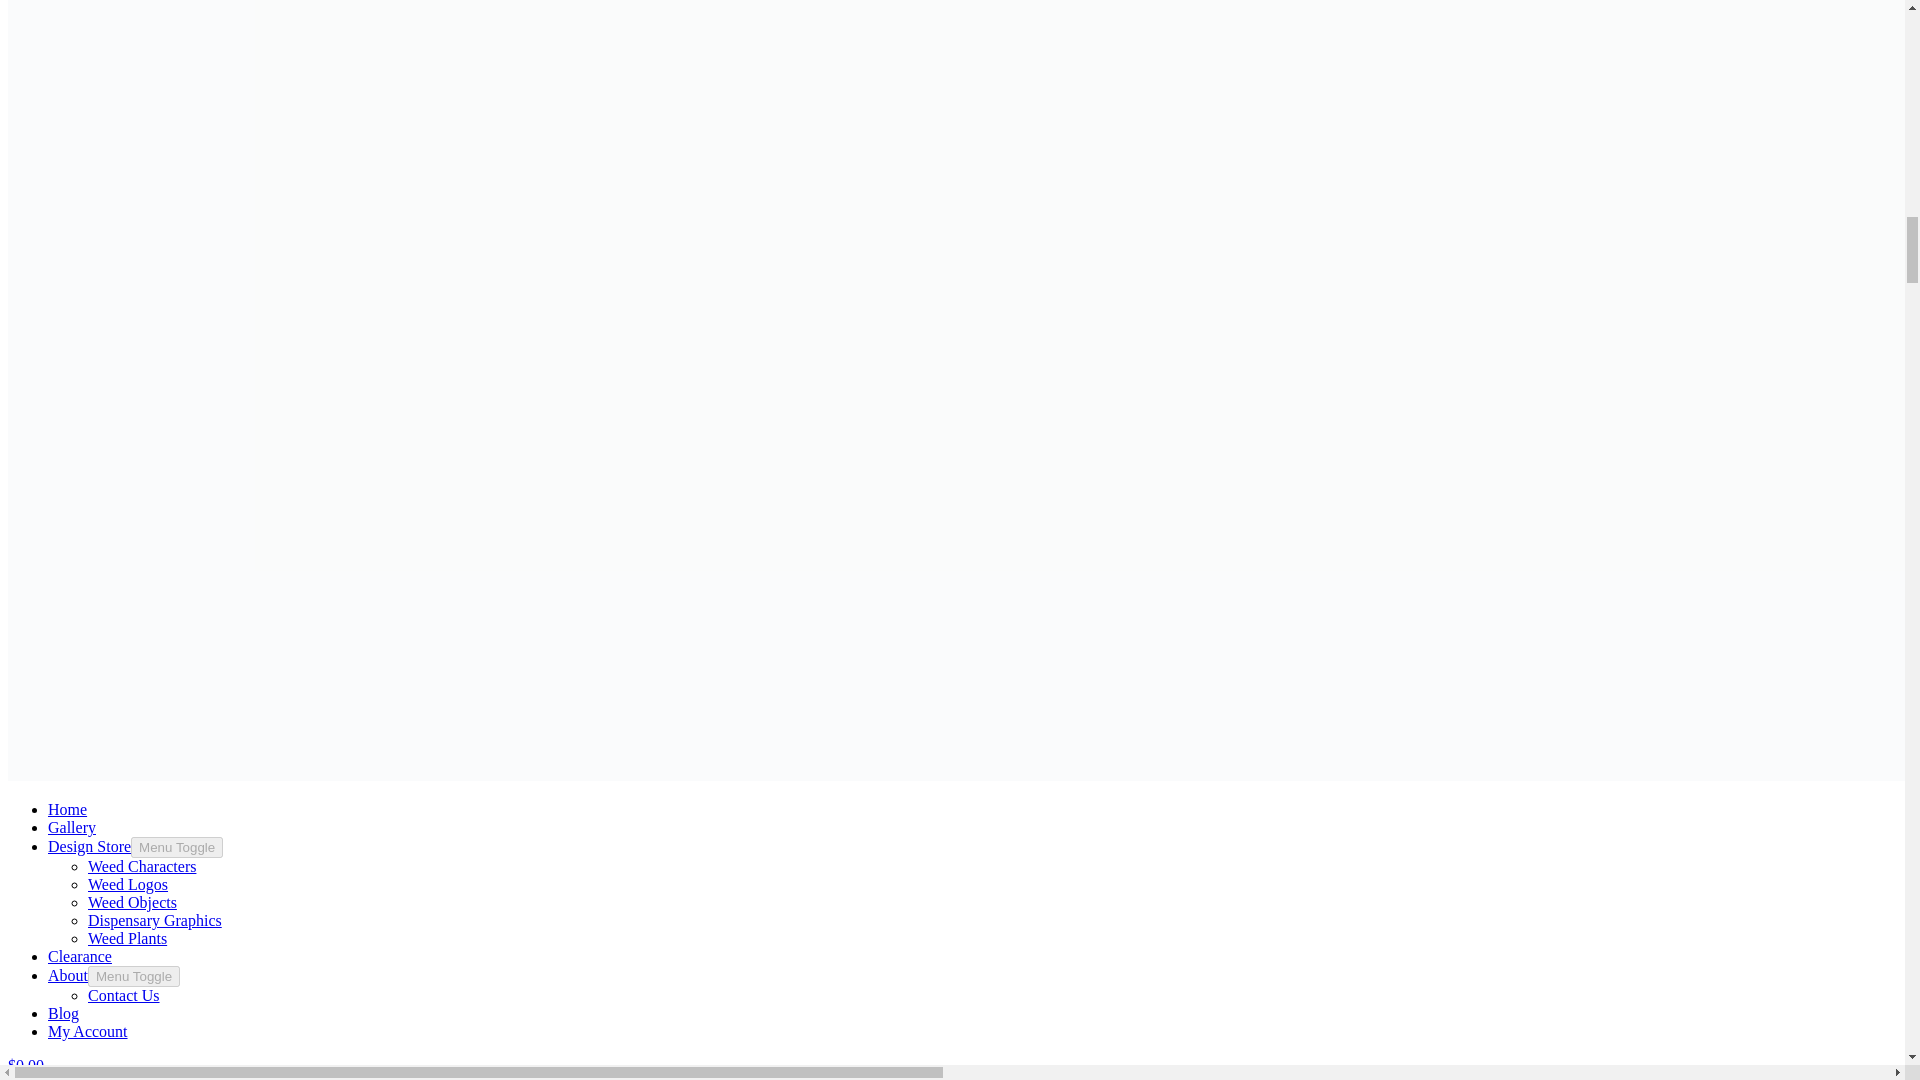 The width and height of the screenshot is (1920, 1080). What do you see at coordinates (124, 996) in the screenshot?
I see `Contact Us` at bounding box center [124, 996].